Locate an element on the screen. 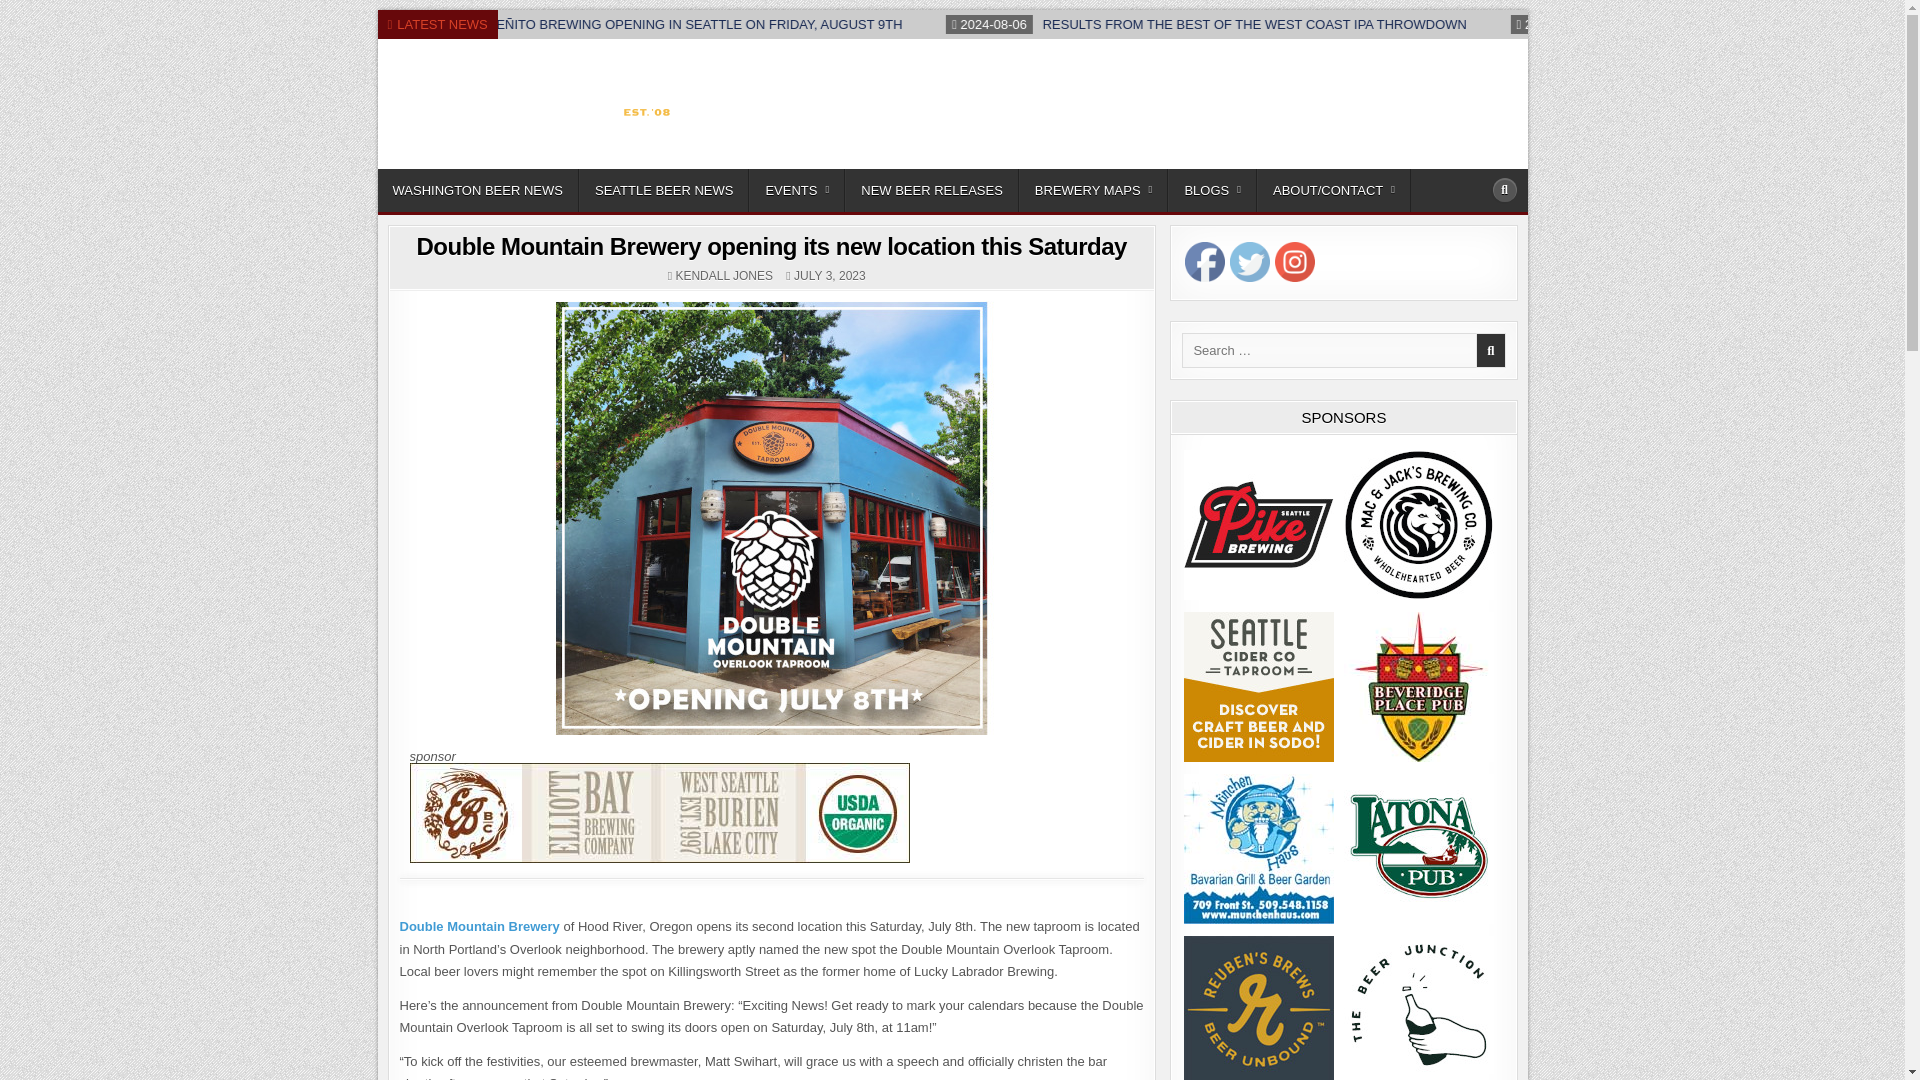 The image size is (1920, 1080). NEW BEER RELEASES is located at coordinates (932, 190).